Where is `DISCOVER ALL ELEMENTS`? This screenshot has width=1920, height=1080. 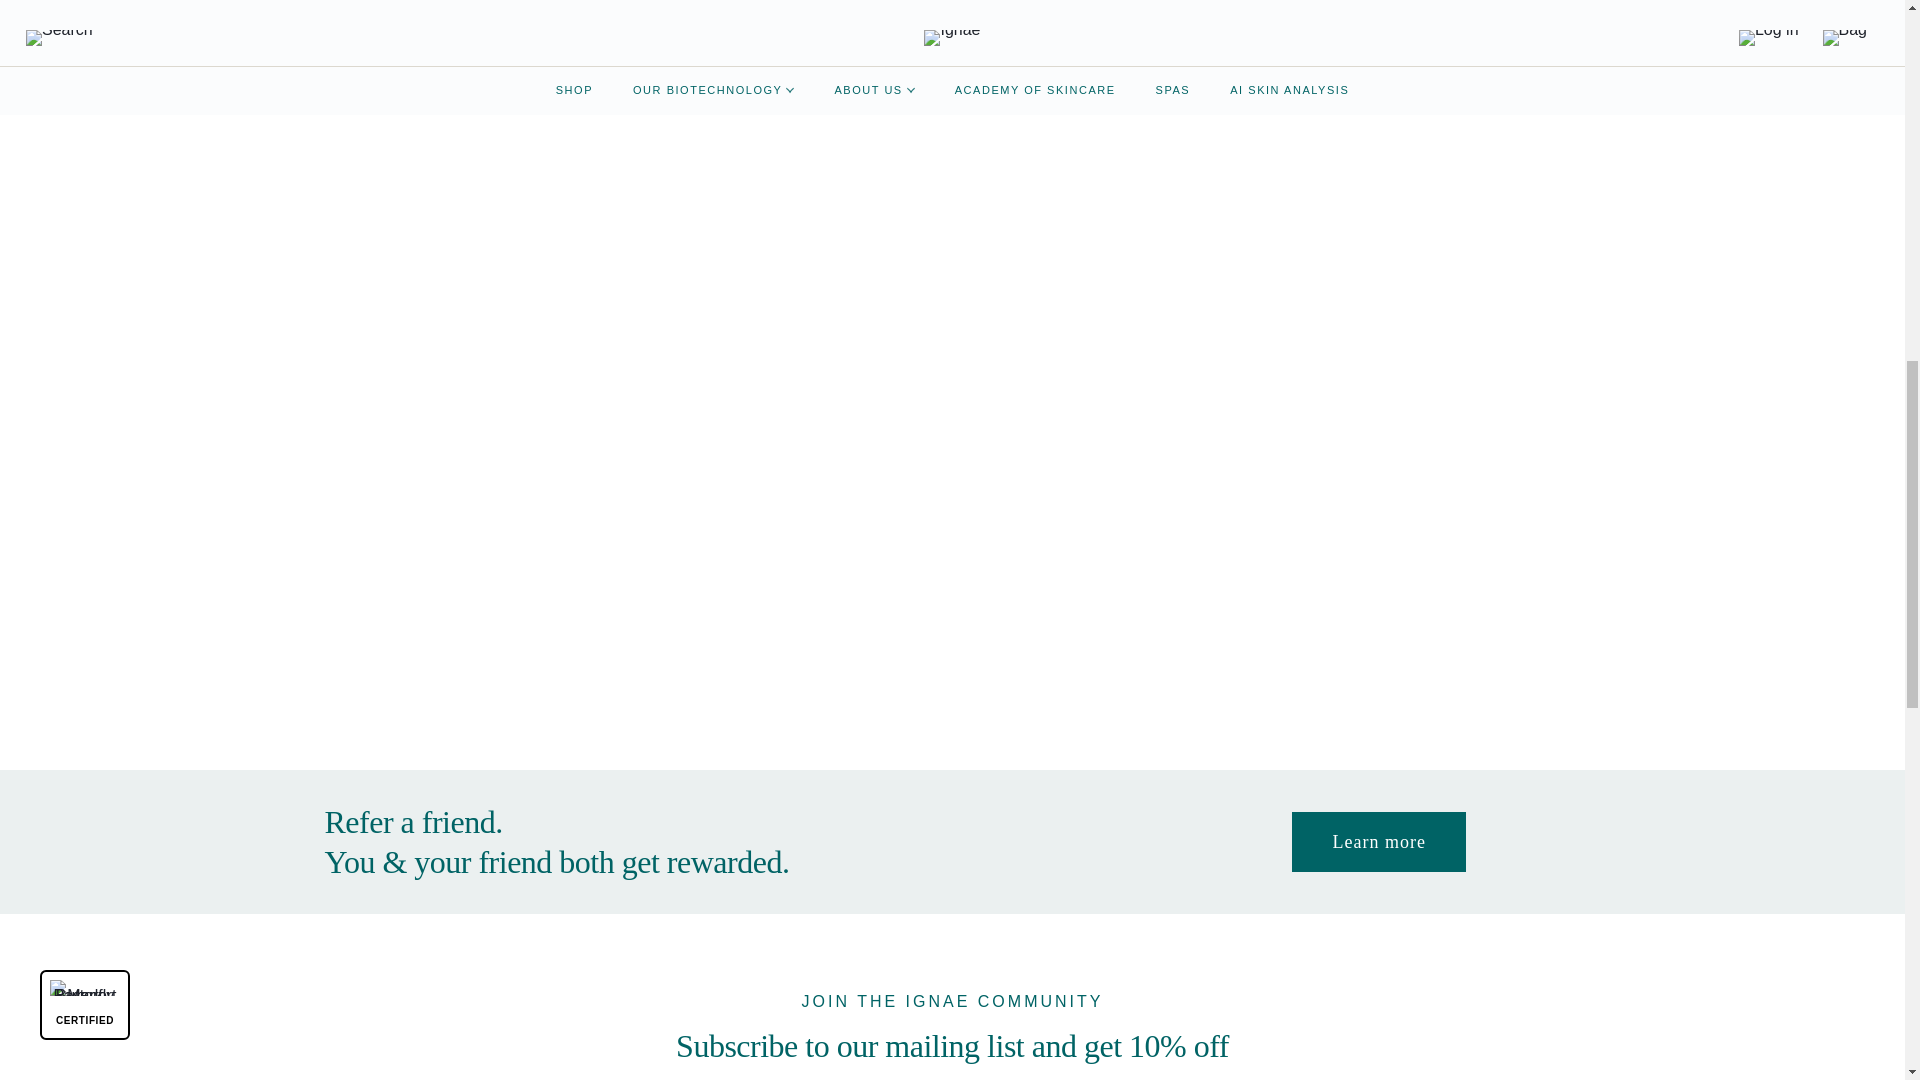
DISCOVER ALL ELEMENTS is located at coordinates (952, 693).